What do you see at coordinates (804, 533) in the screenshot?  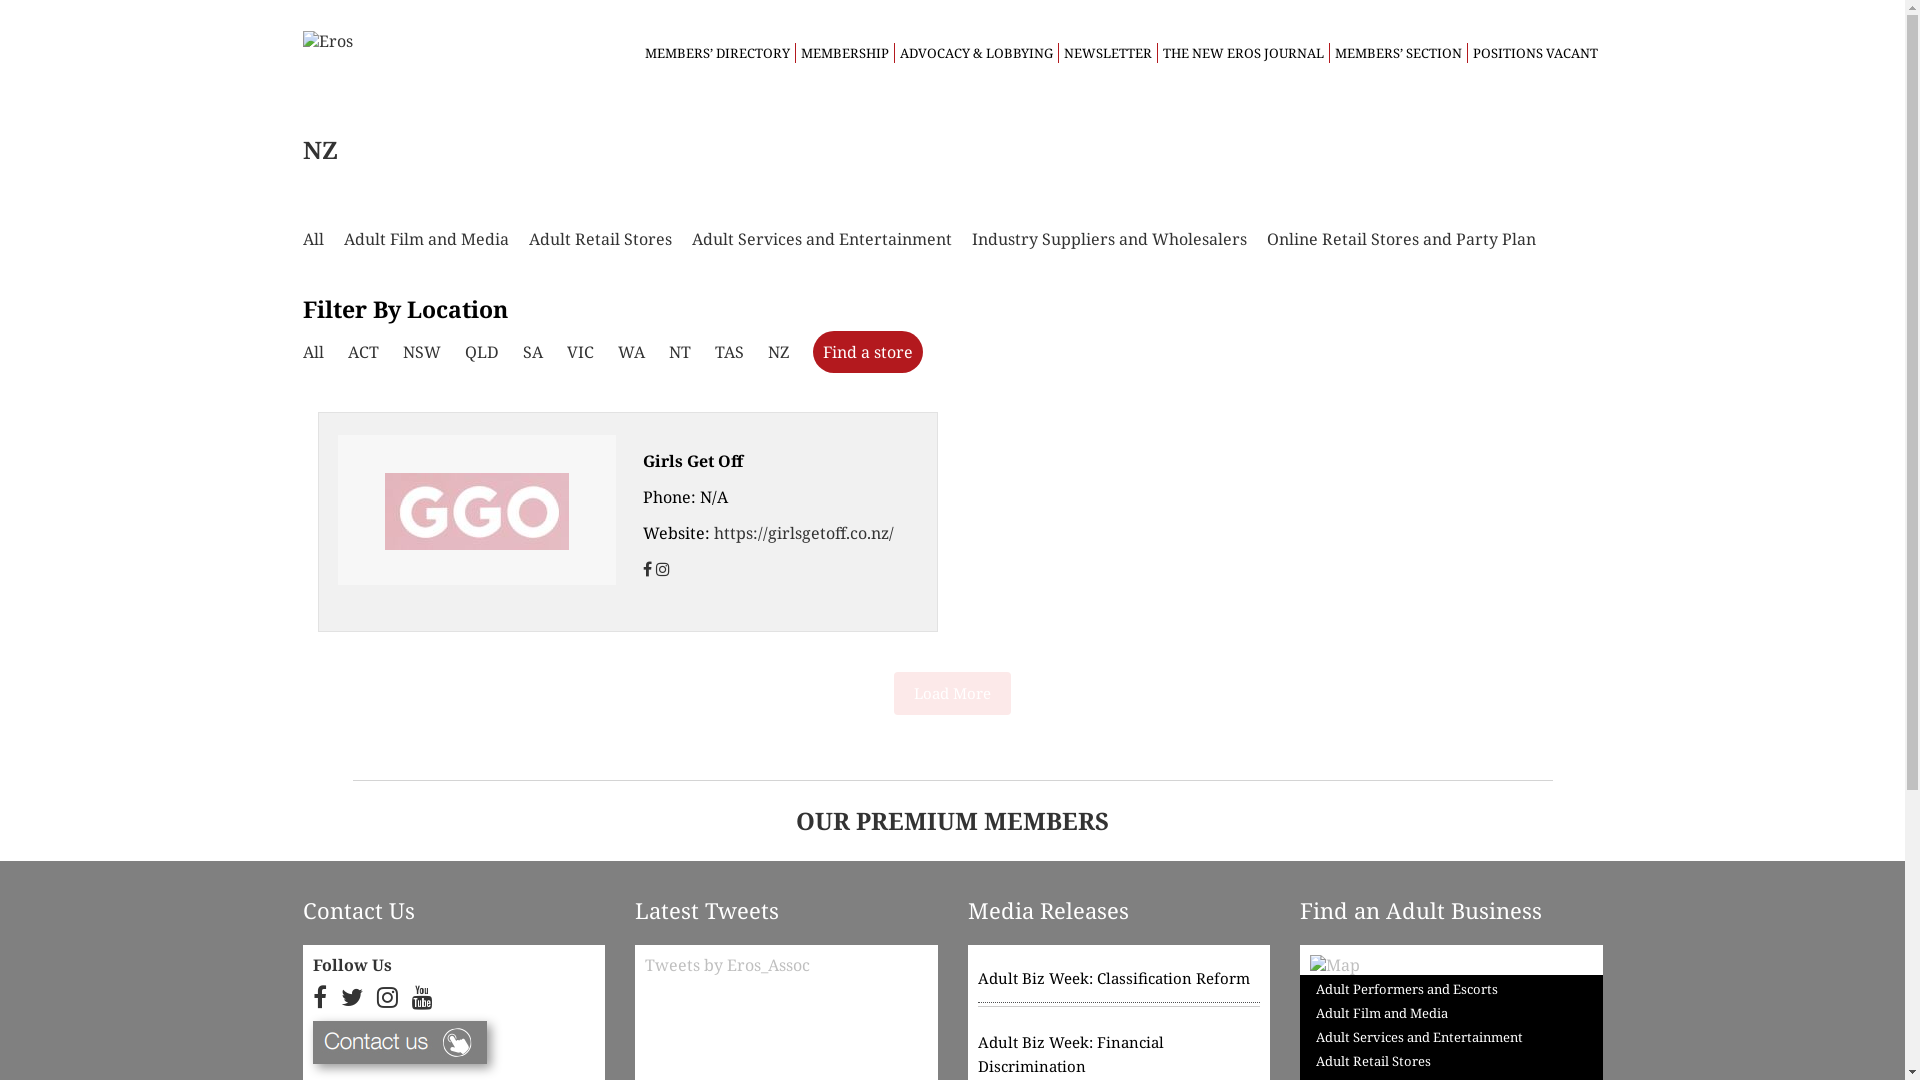 I see `https://girlsgetoff.co.nz/` at bounding box center [804, 533].